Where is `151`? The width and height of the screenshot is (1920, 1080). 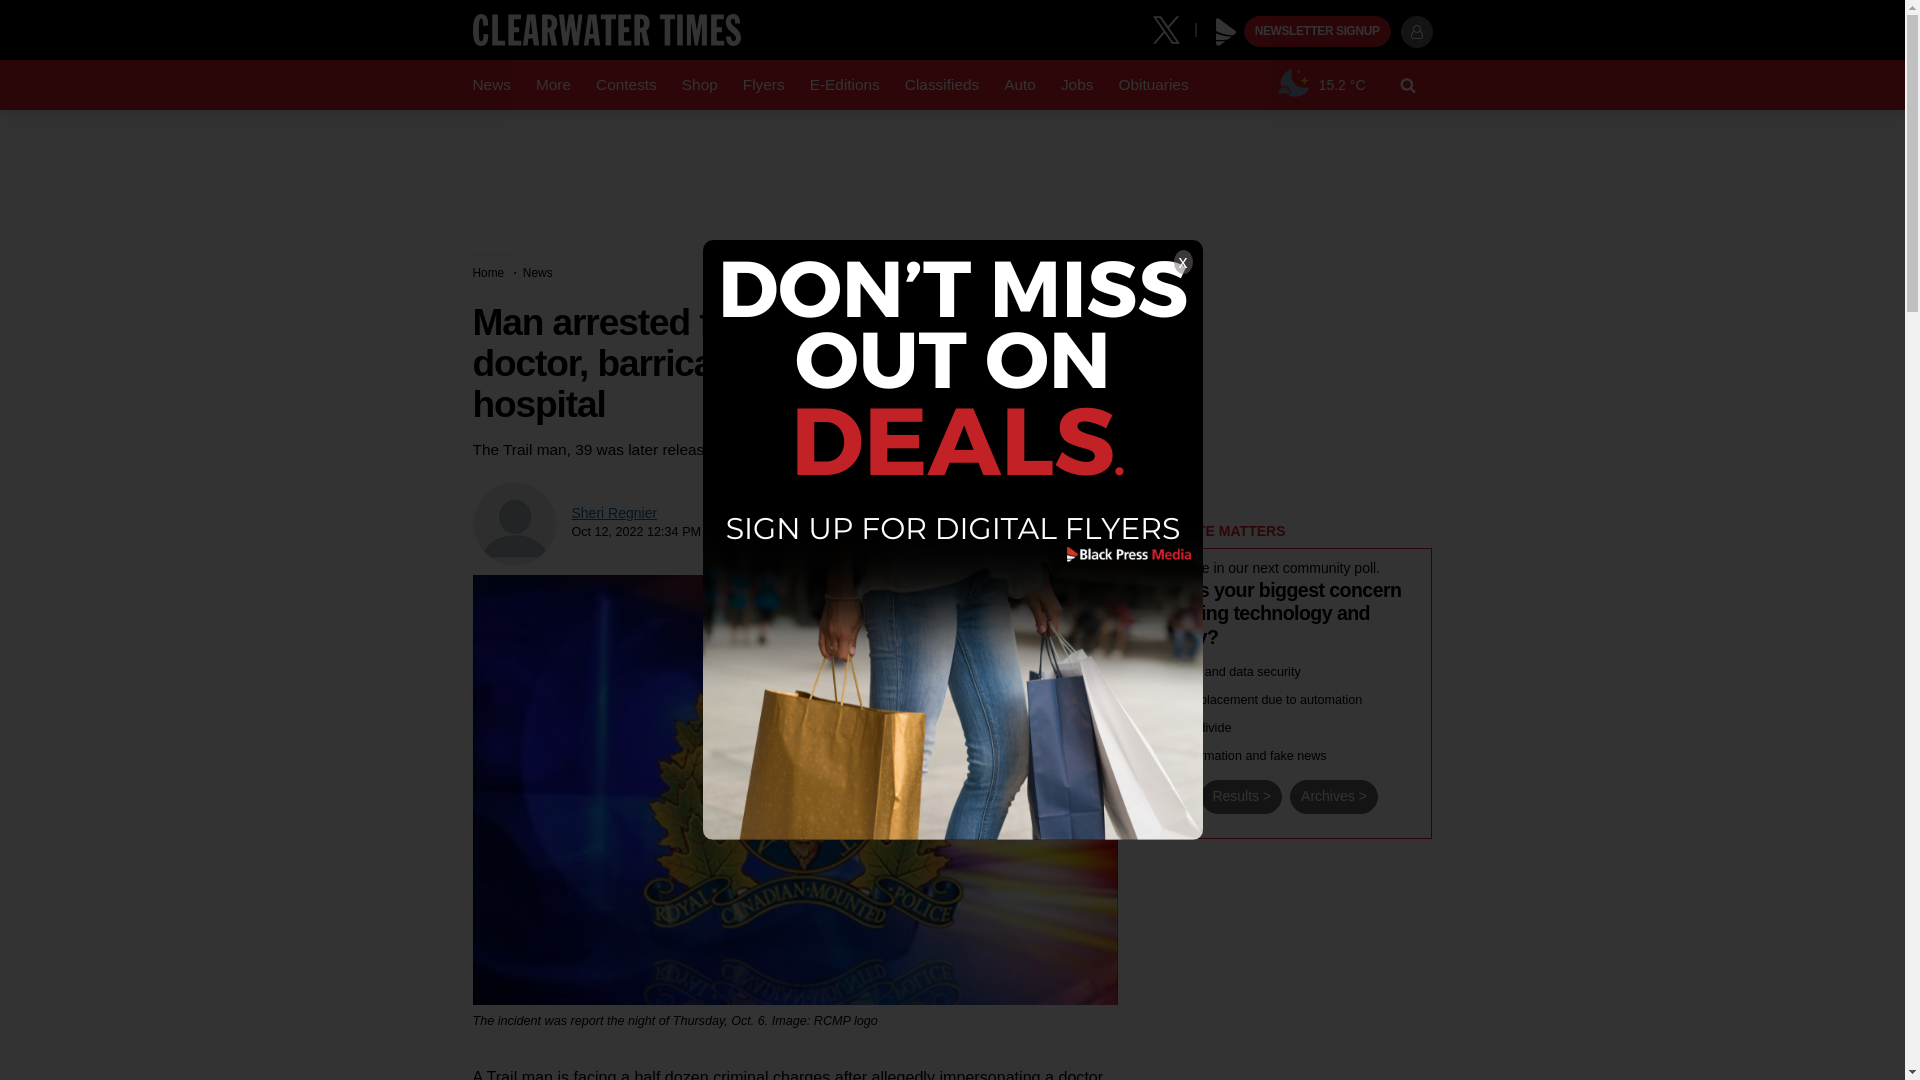 151 is located at coordinates (1150, 698).